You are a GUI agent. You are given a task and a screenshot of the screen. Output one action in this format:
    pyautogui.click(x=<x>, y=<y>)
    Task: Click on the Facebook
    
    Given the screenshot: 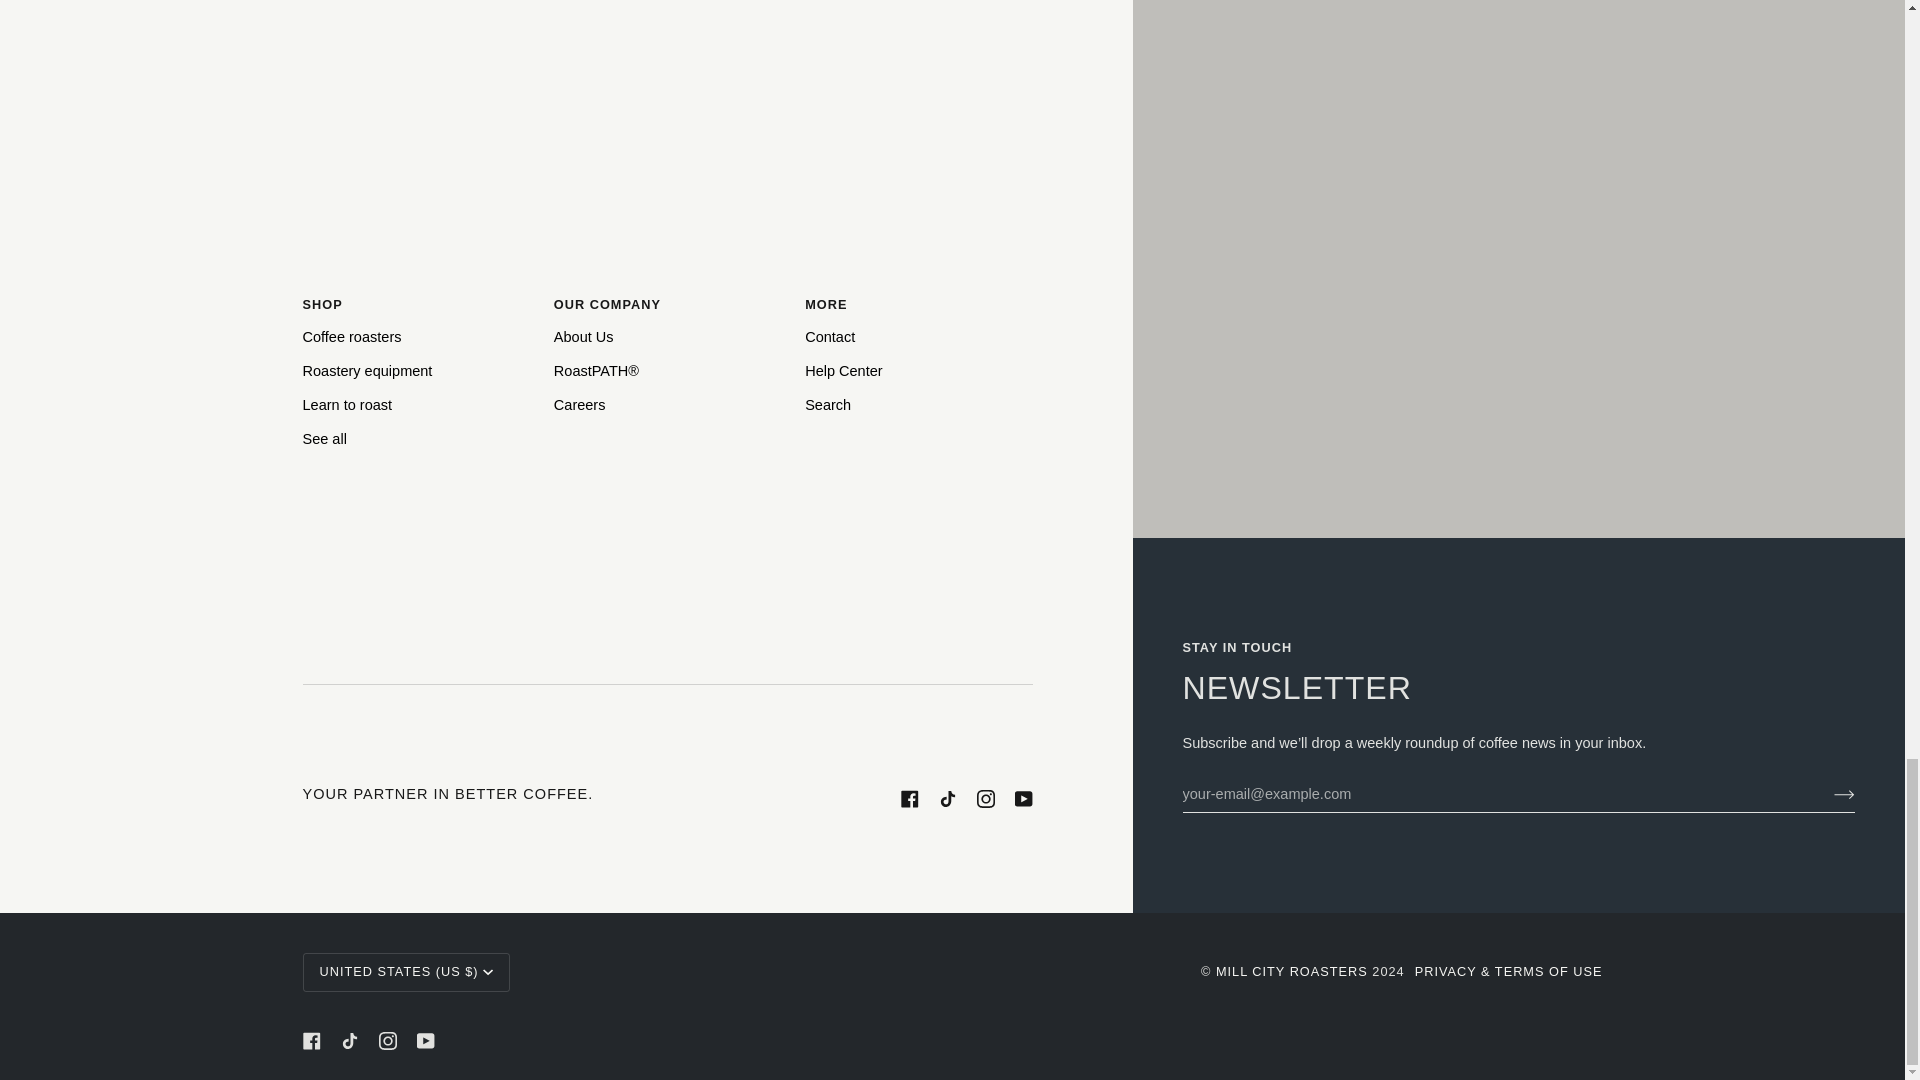 What is the action you would take?
    pyautogui.click(x=310, y=1040)
    